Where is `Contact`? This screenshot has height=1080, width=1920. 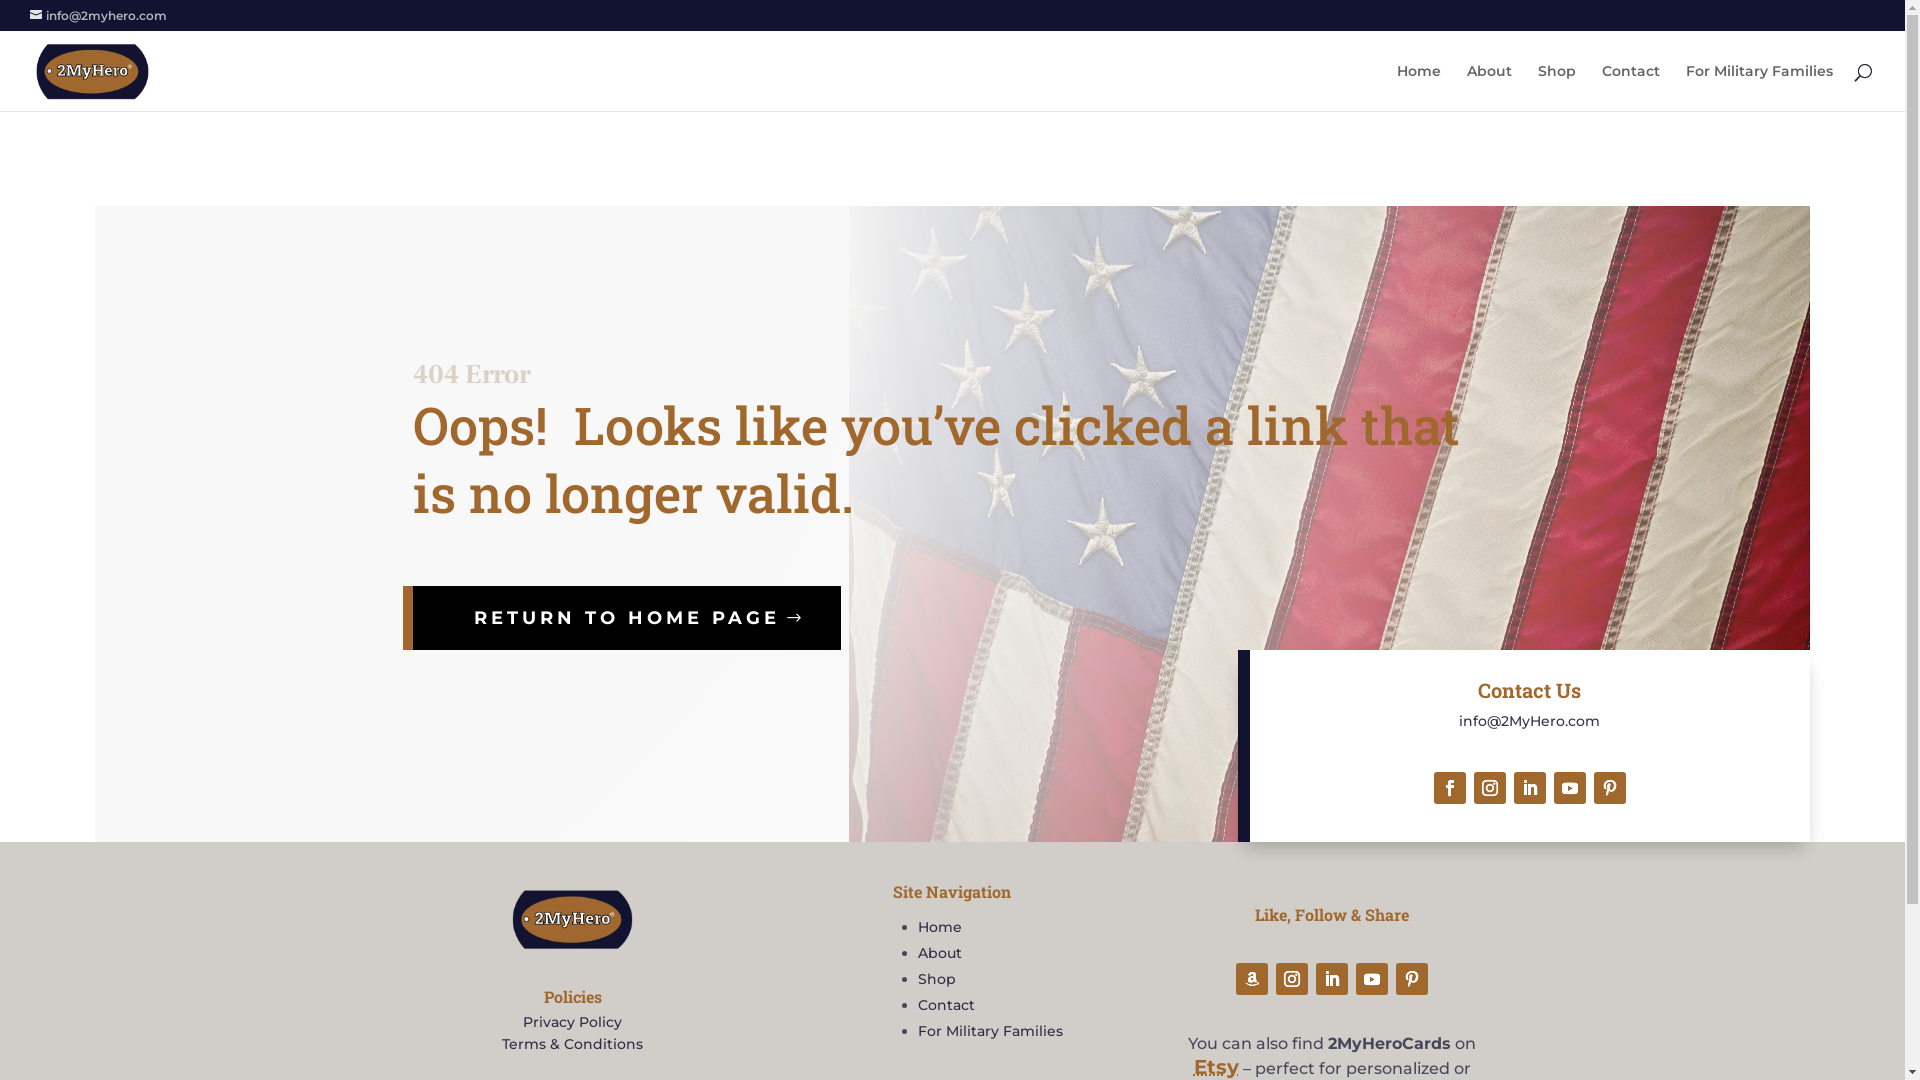 Contact is located at coordinates (946, 1005).